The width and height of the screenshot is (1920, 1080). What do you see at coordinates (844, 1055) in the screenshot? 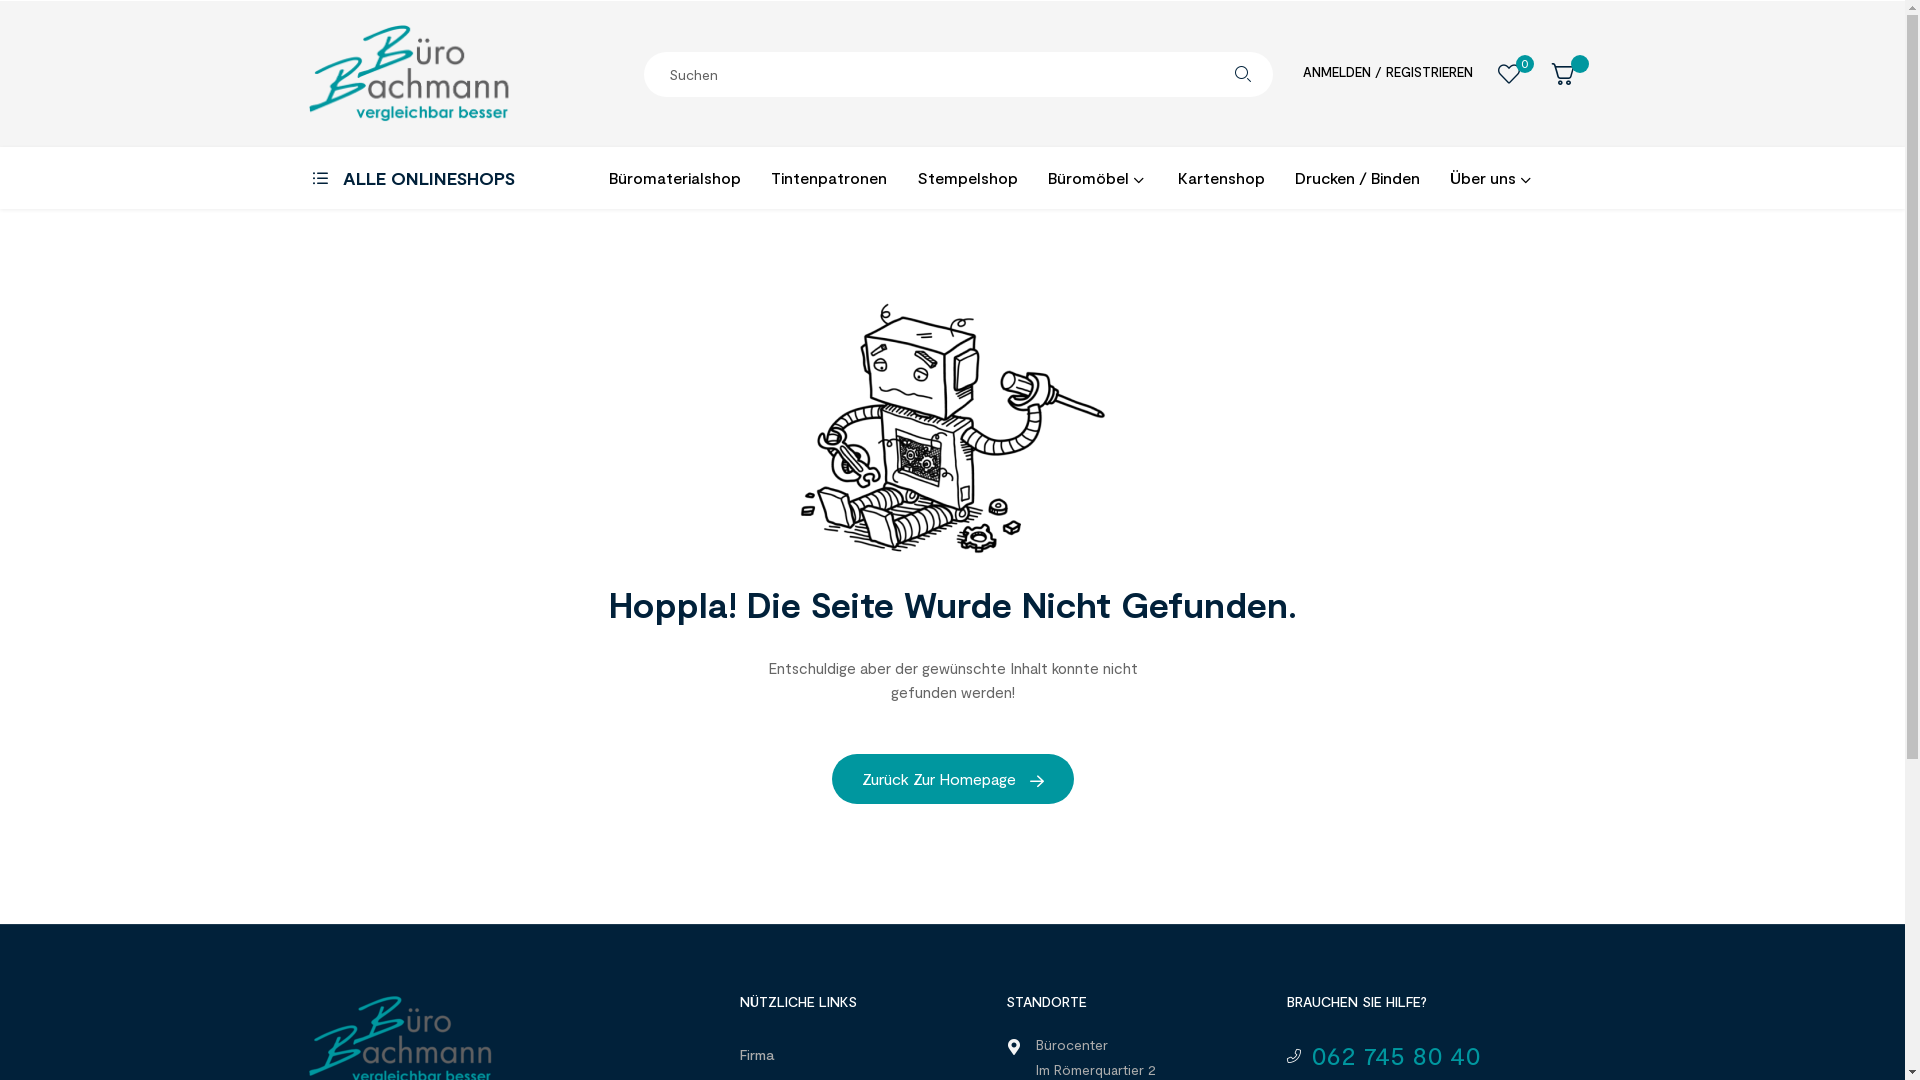
I see `Firma` at bounding box center [844, 1055].